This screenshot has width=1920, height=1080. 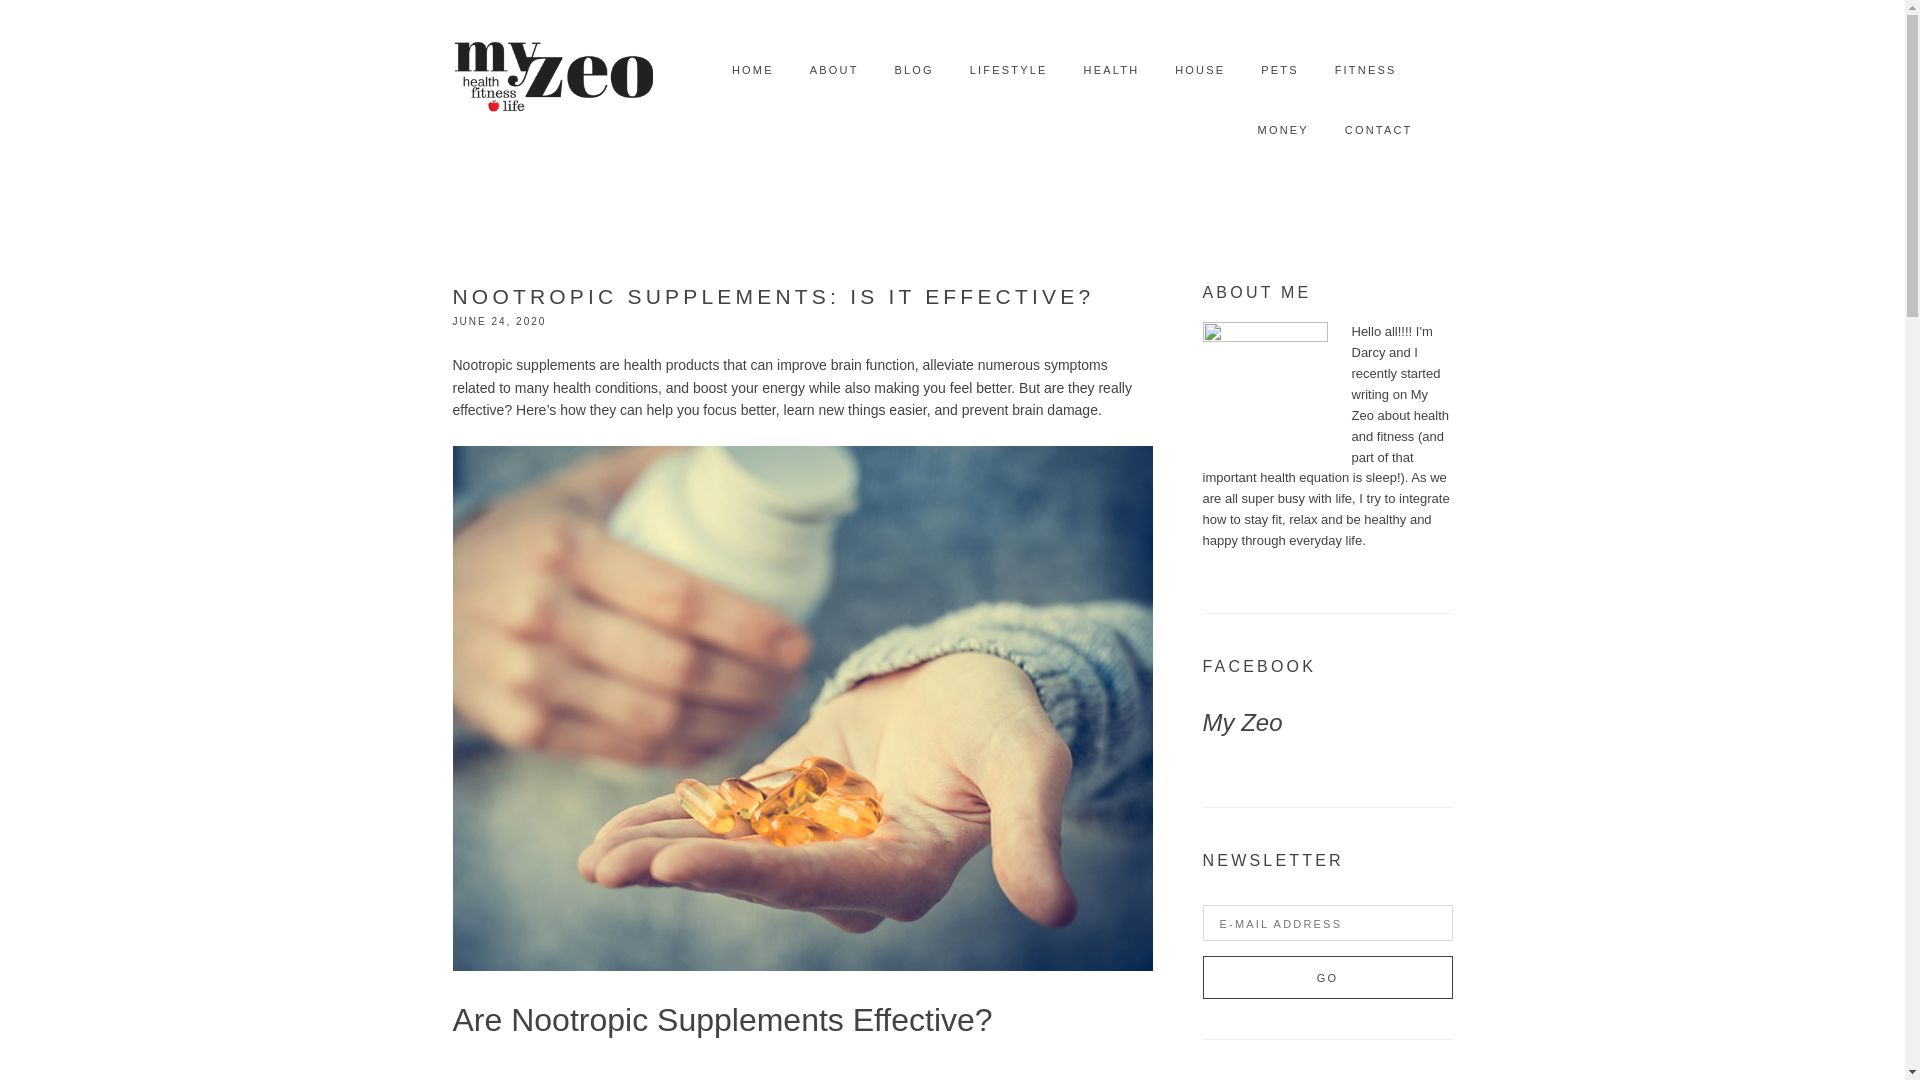 I want to click on MY ZEO, so click(x=552, y=70).